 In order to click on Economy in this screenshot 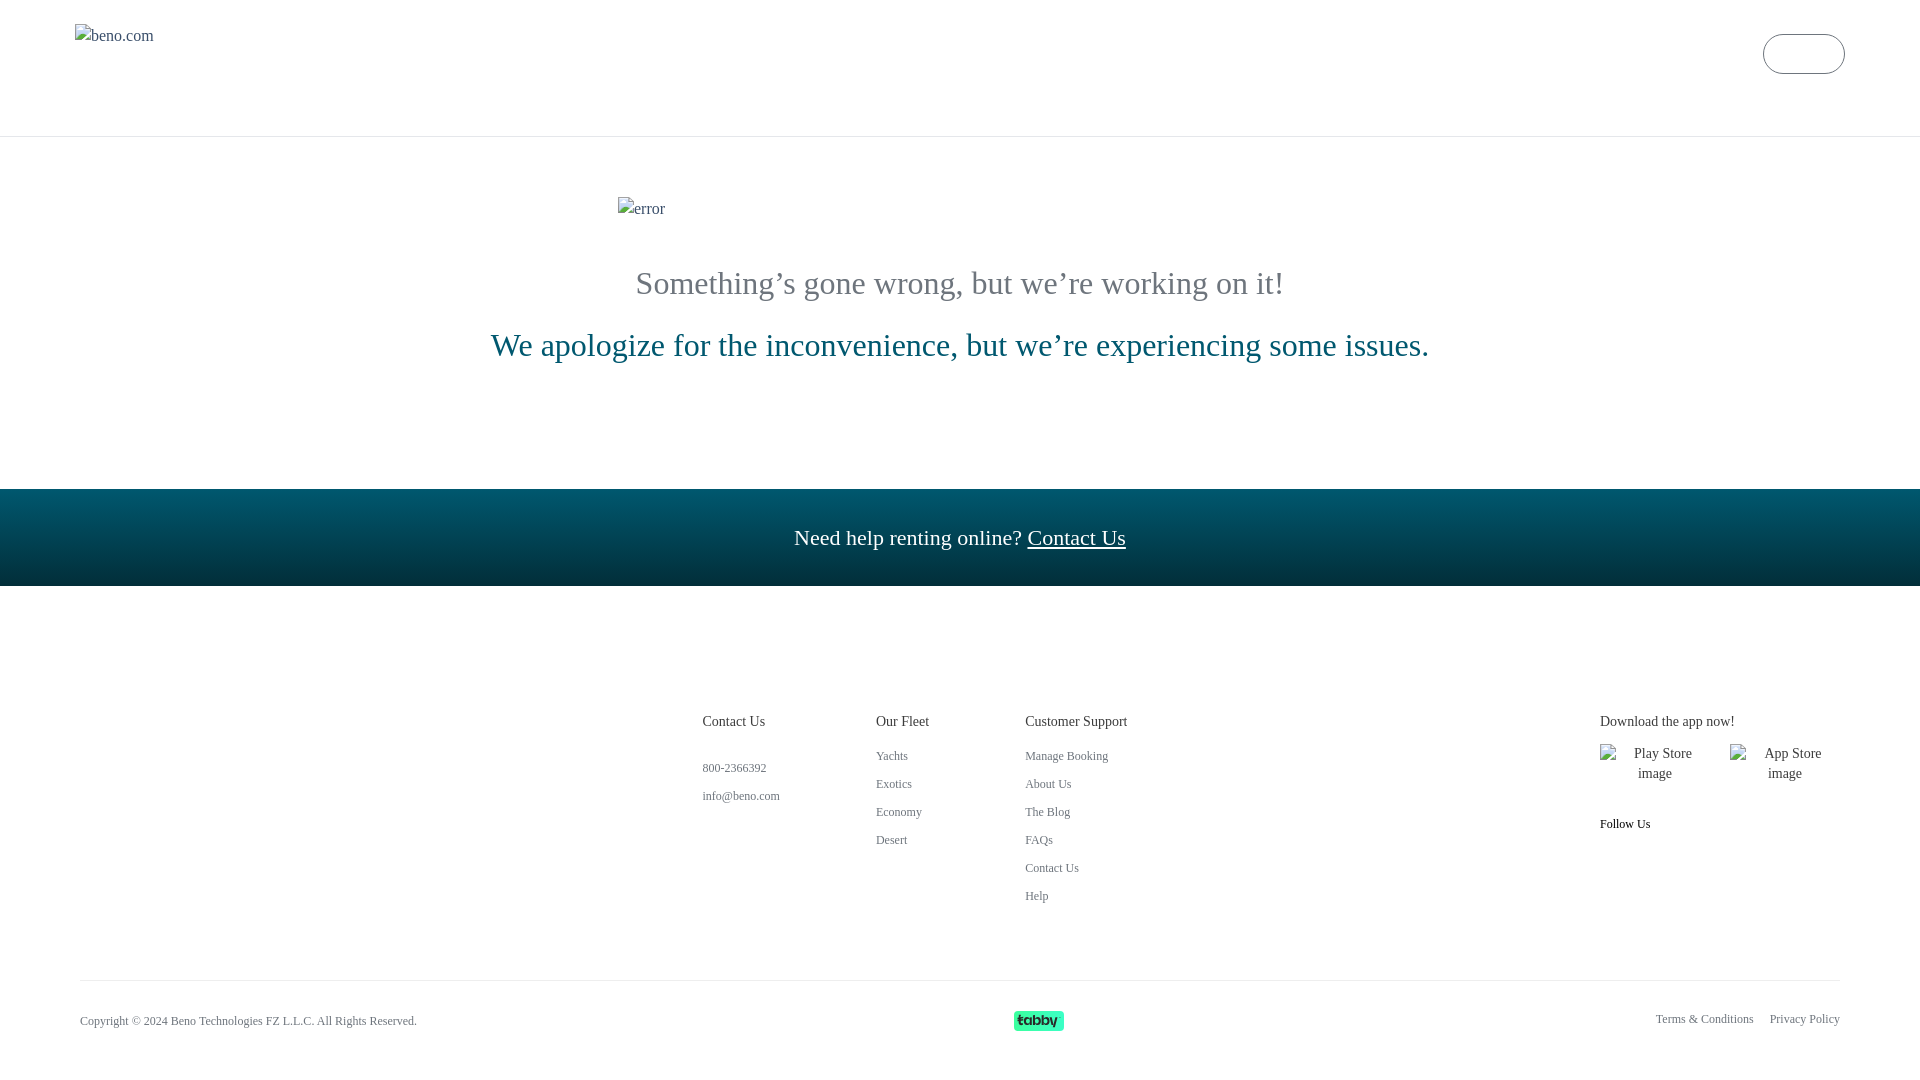, I will do `click(902, 811)`.